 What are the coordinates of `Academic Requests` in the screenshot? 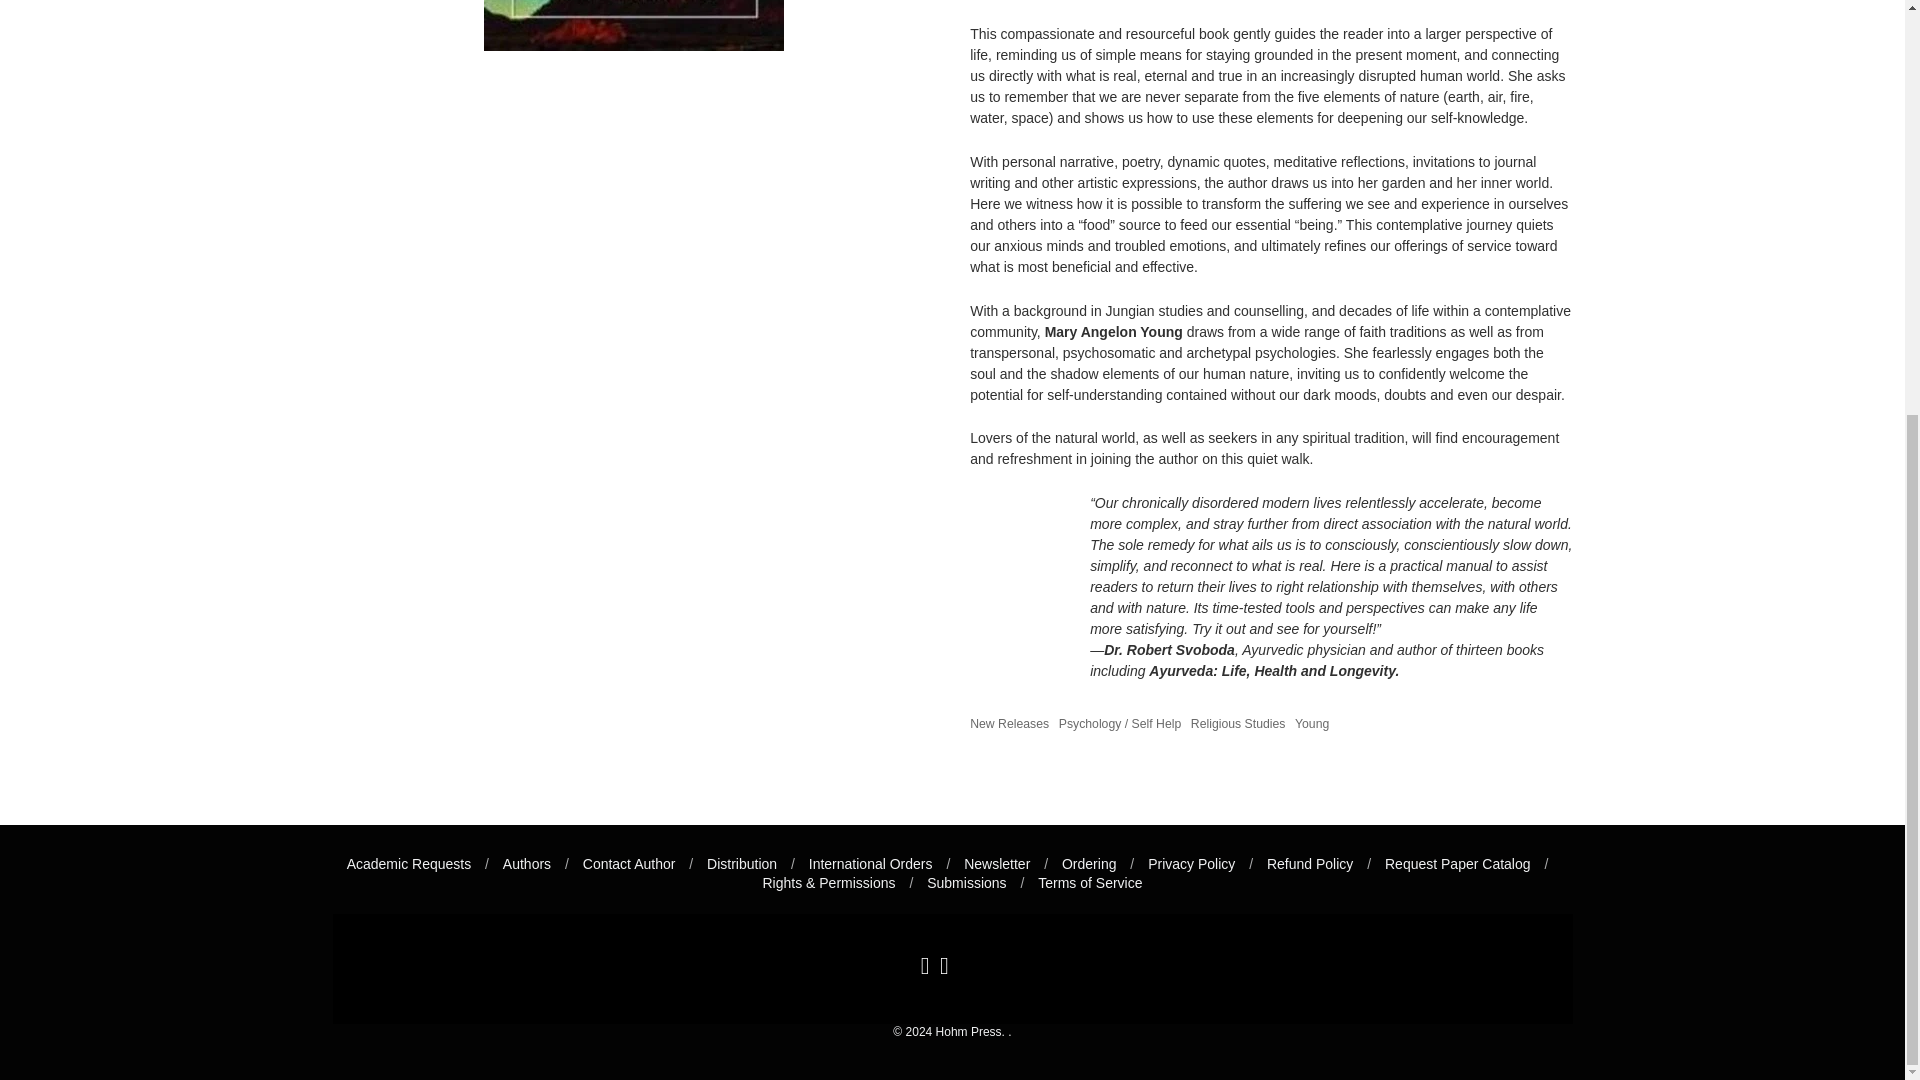 It's located at (410, 864).